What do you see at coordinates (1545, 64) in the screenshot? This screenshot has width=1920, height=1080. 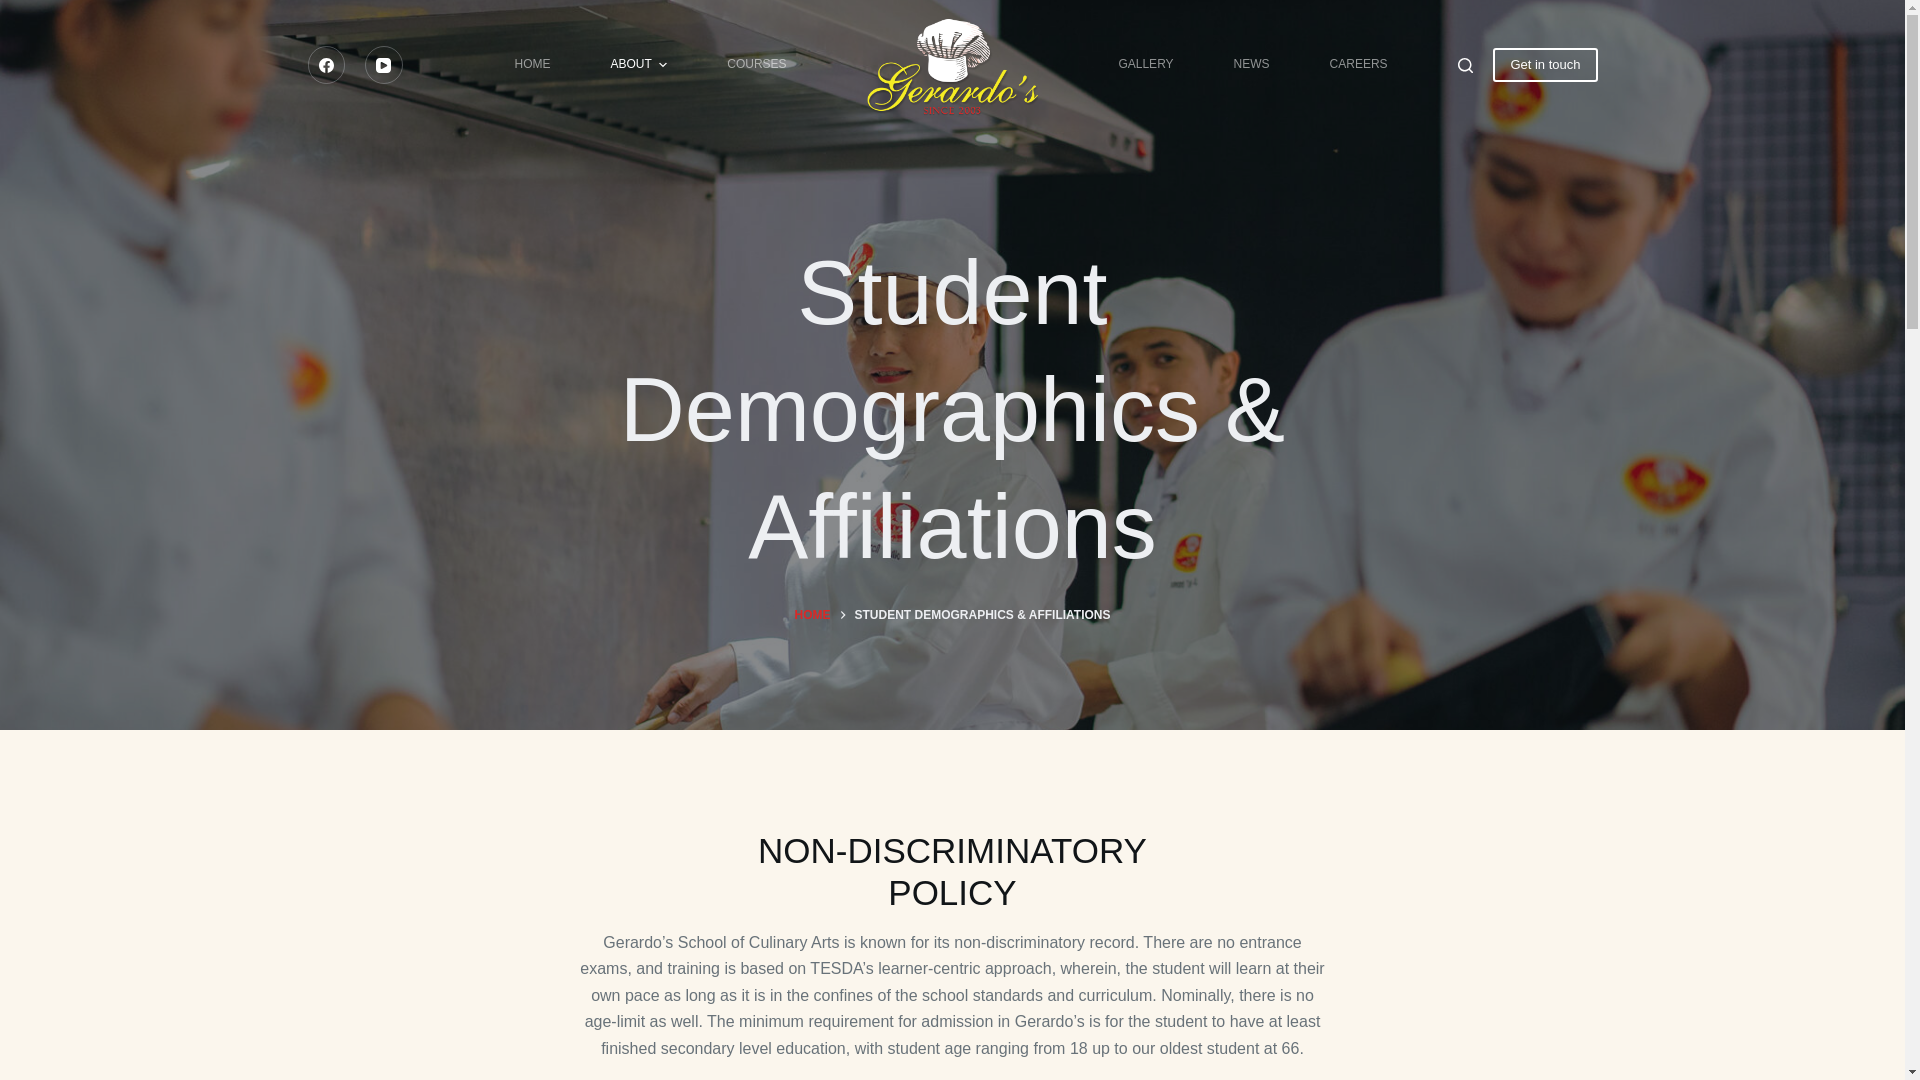 I see `Get in touch` at bounding box center [1545, 64].